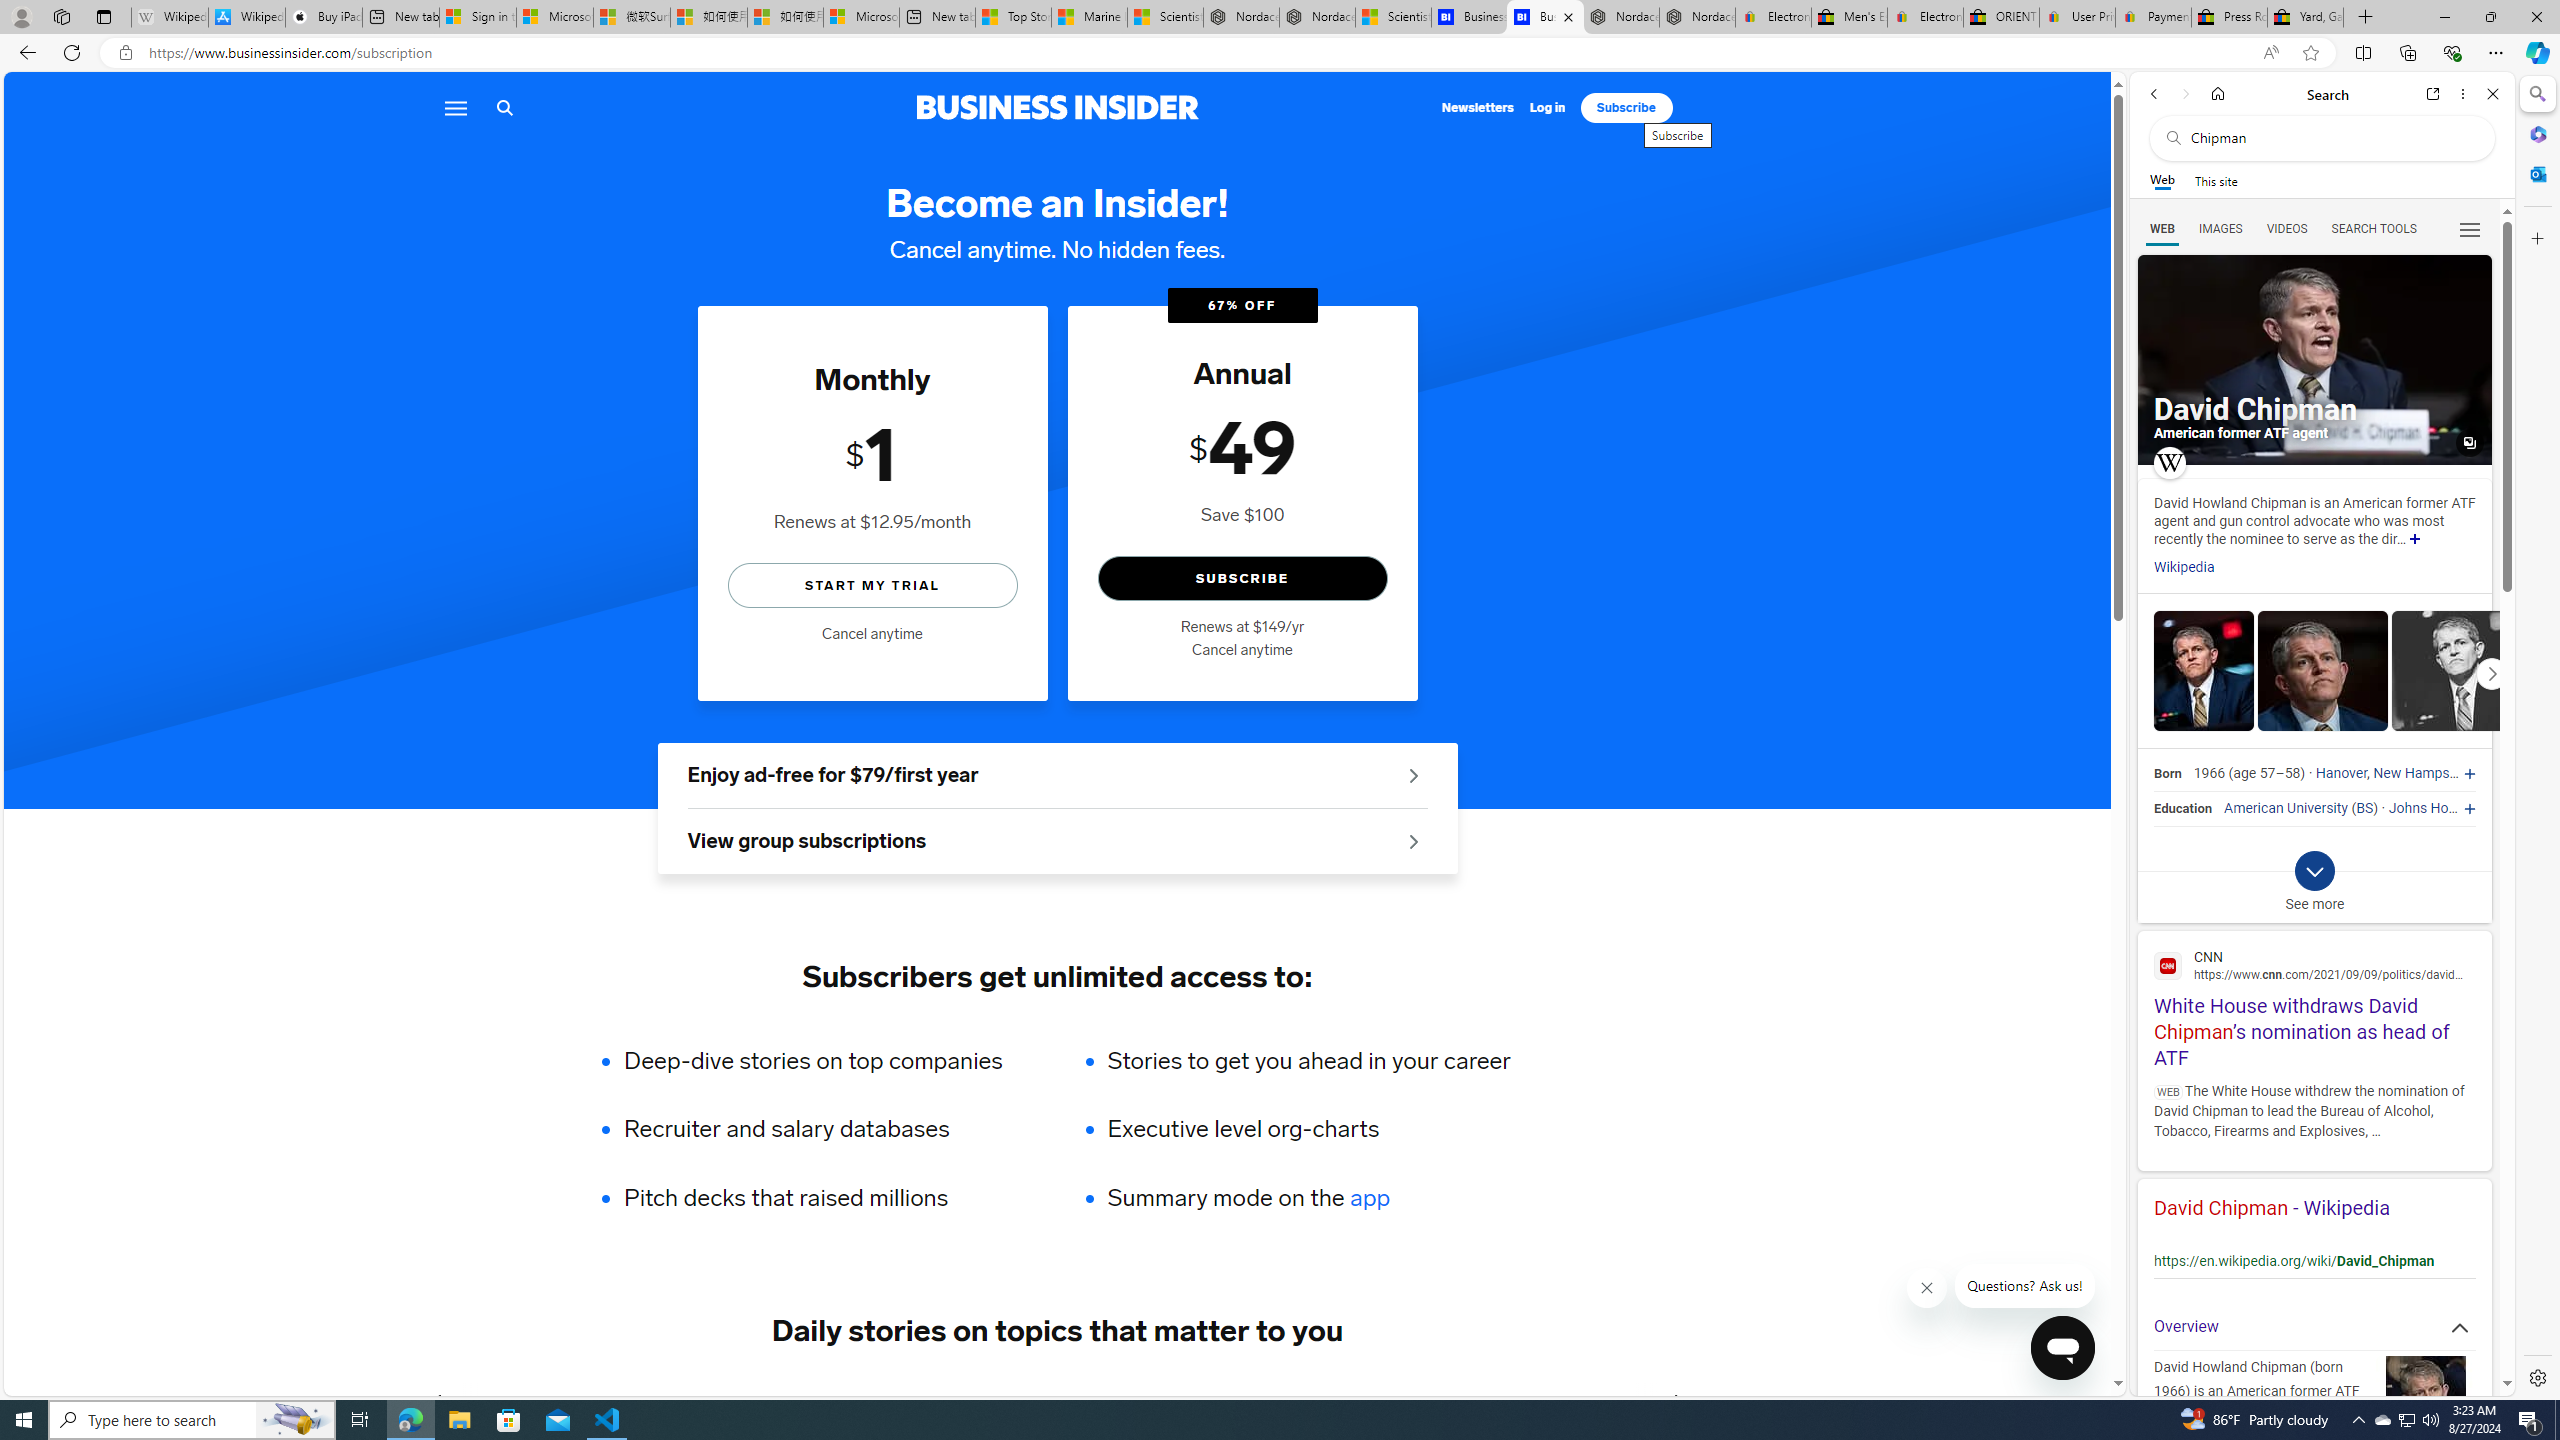  What do you see at coordinates (1308, 1060) in the screenshot?
I see `Stories to get you ahead in your career` at bounding box center [1308, 1060].